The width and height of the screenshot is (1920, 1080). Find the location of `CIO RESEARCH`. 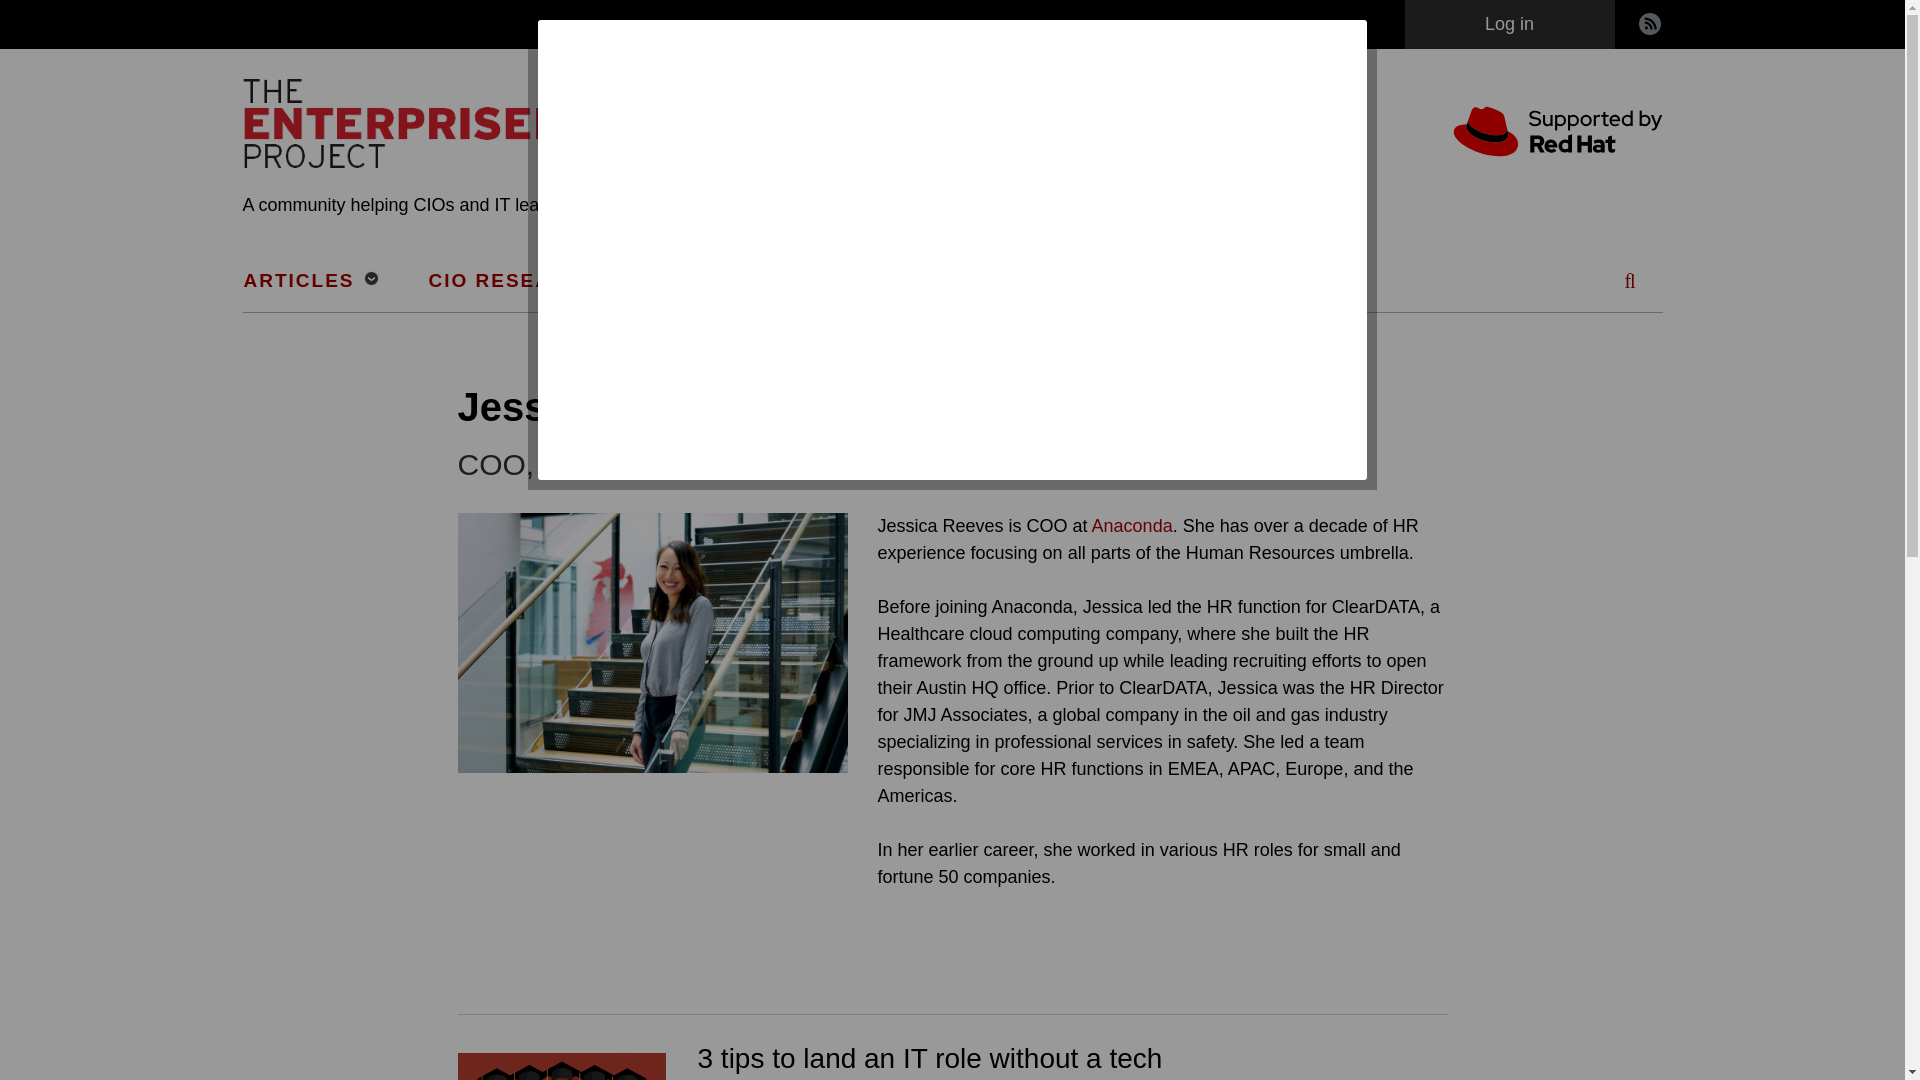

CIO RESEARCH is located at coordinates (524, 281).